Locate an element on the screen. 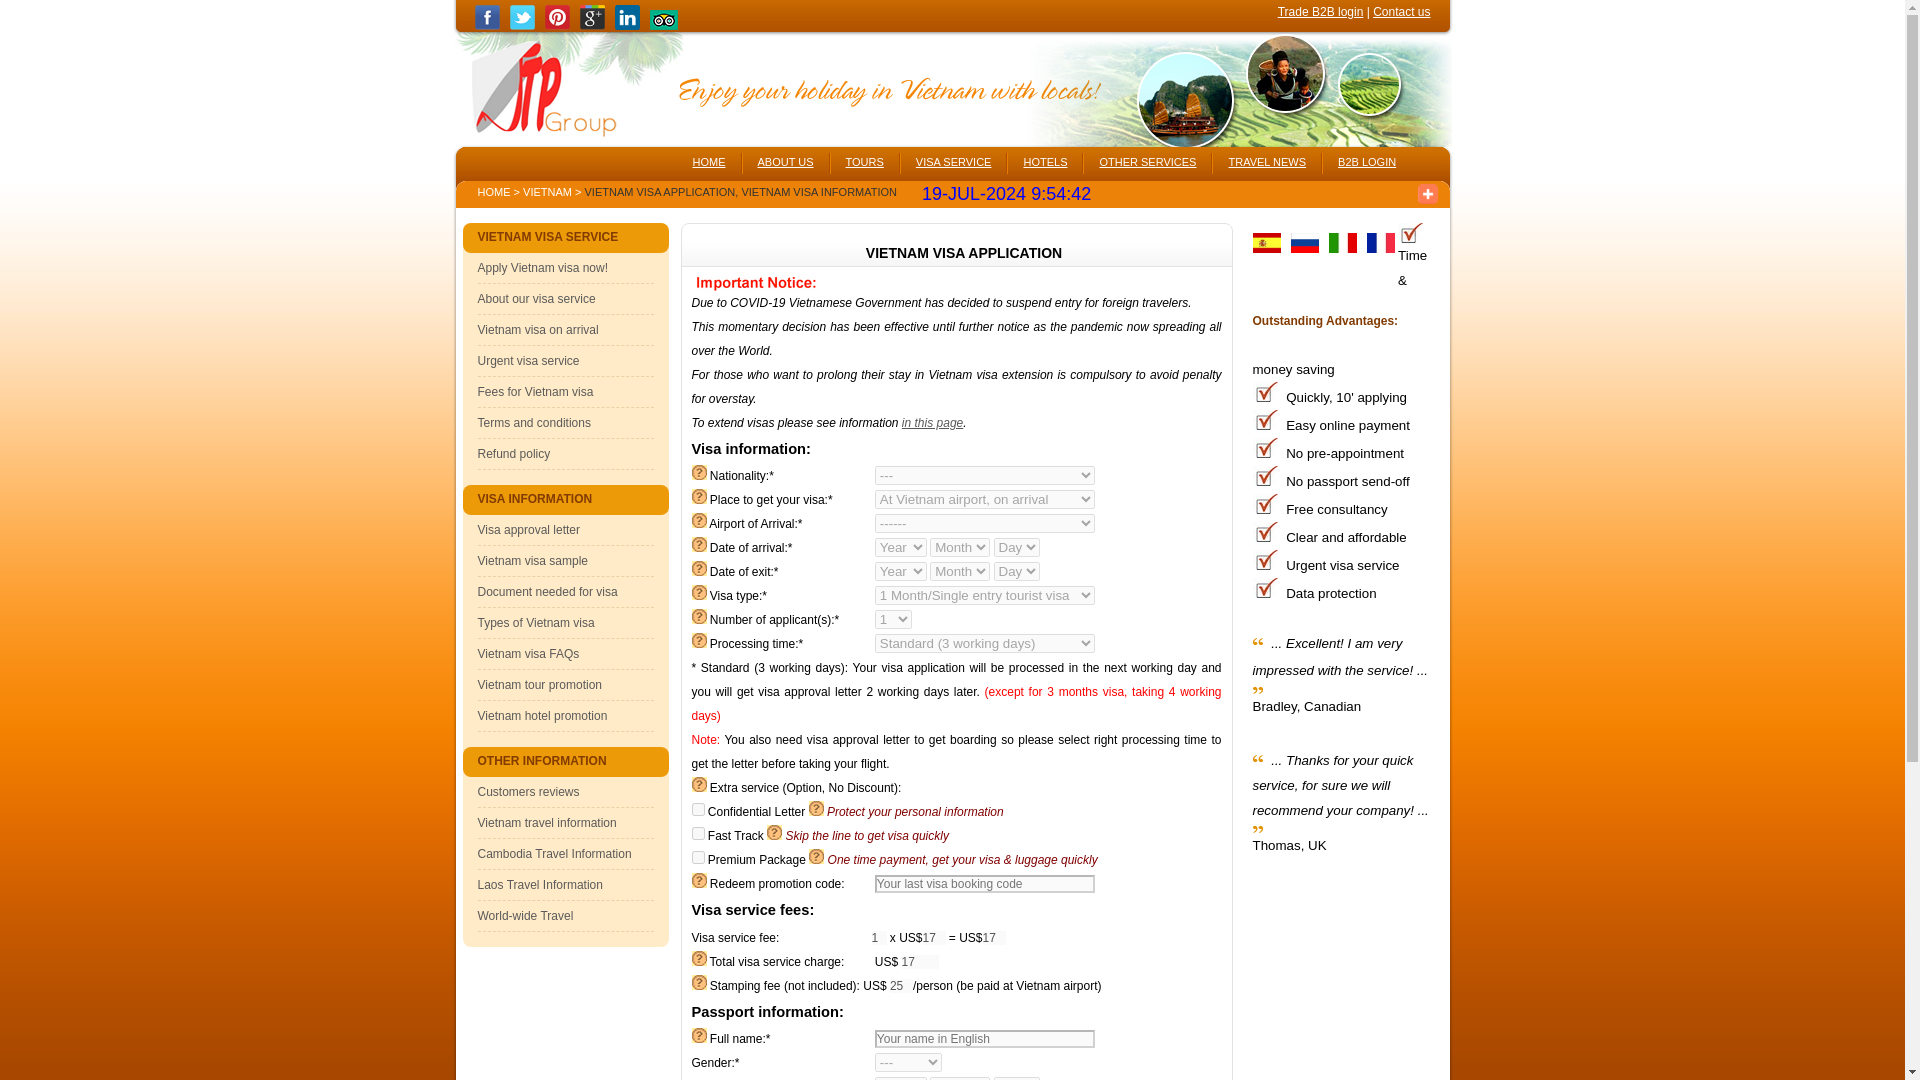 This screenshot has width=1920, height=1080. Tuan Linh Travel - Twitter is located at coordinates (522, 26).